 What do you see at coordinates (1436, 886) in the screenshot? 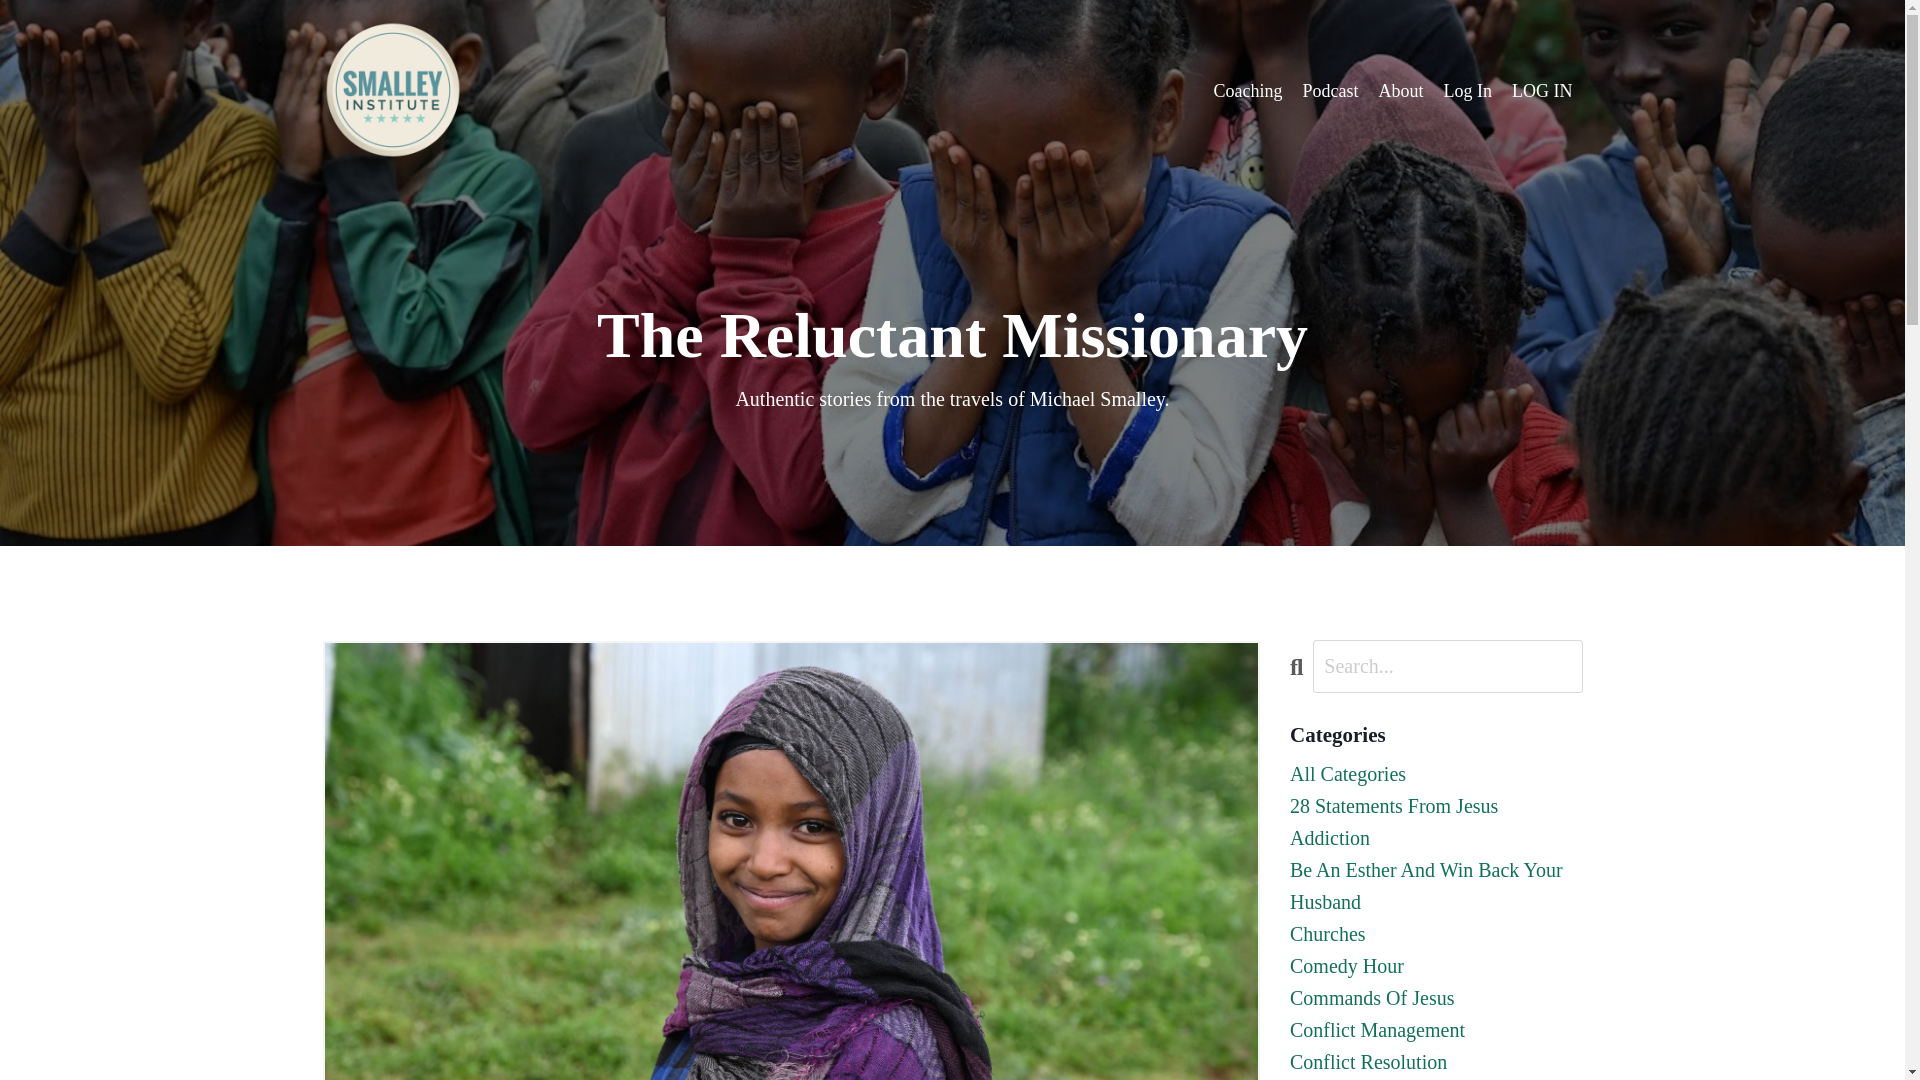
I see `Be An Esther And Win Back Your Husband` at bounding box center [1436, 886].